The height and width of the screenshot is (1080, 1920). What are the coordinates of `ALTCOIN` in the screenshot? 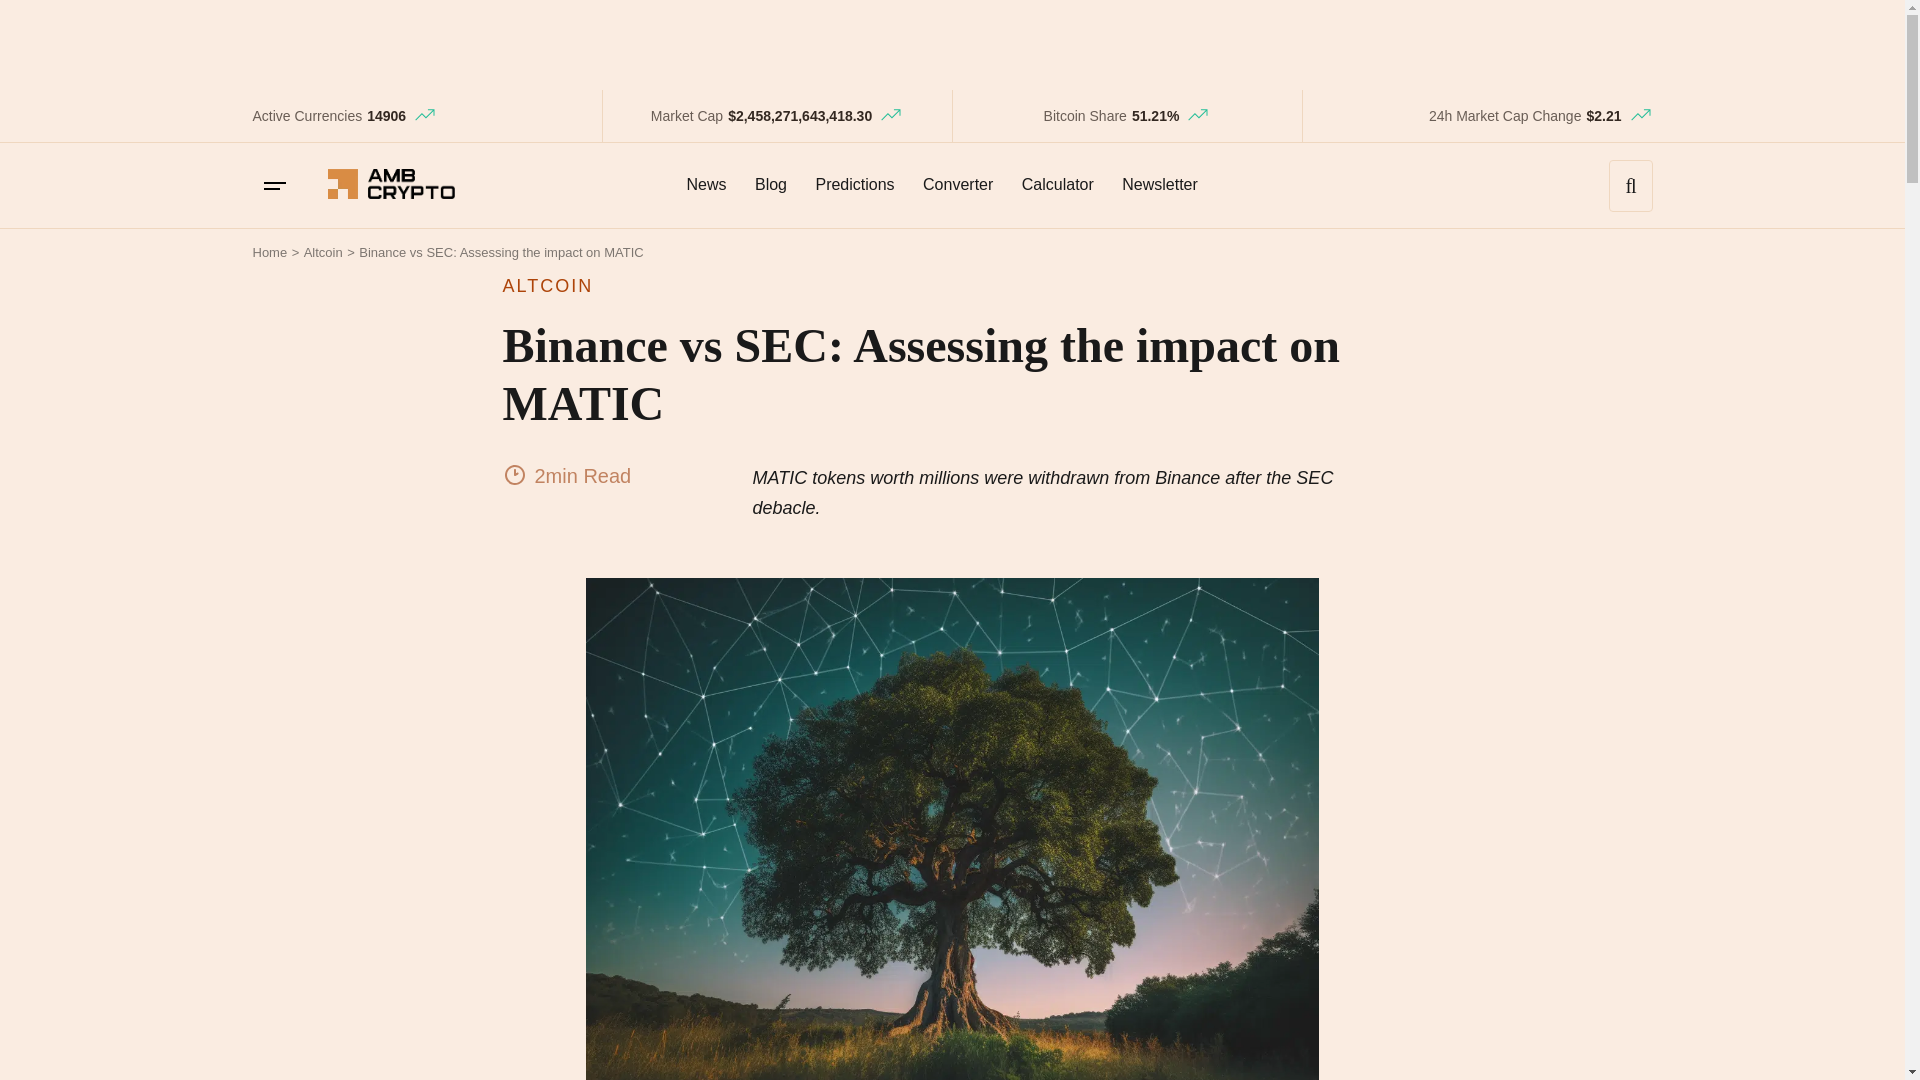 It's located at (951, 286).